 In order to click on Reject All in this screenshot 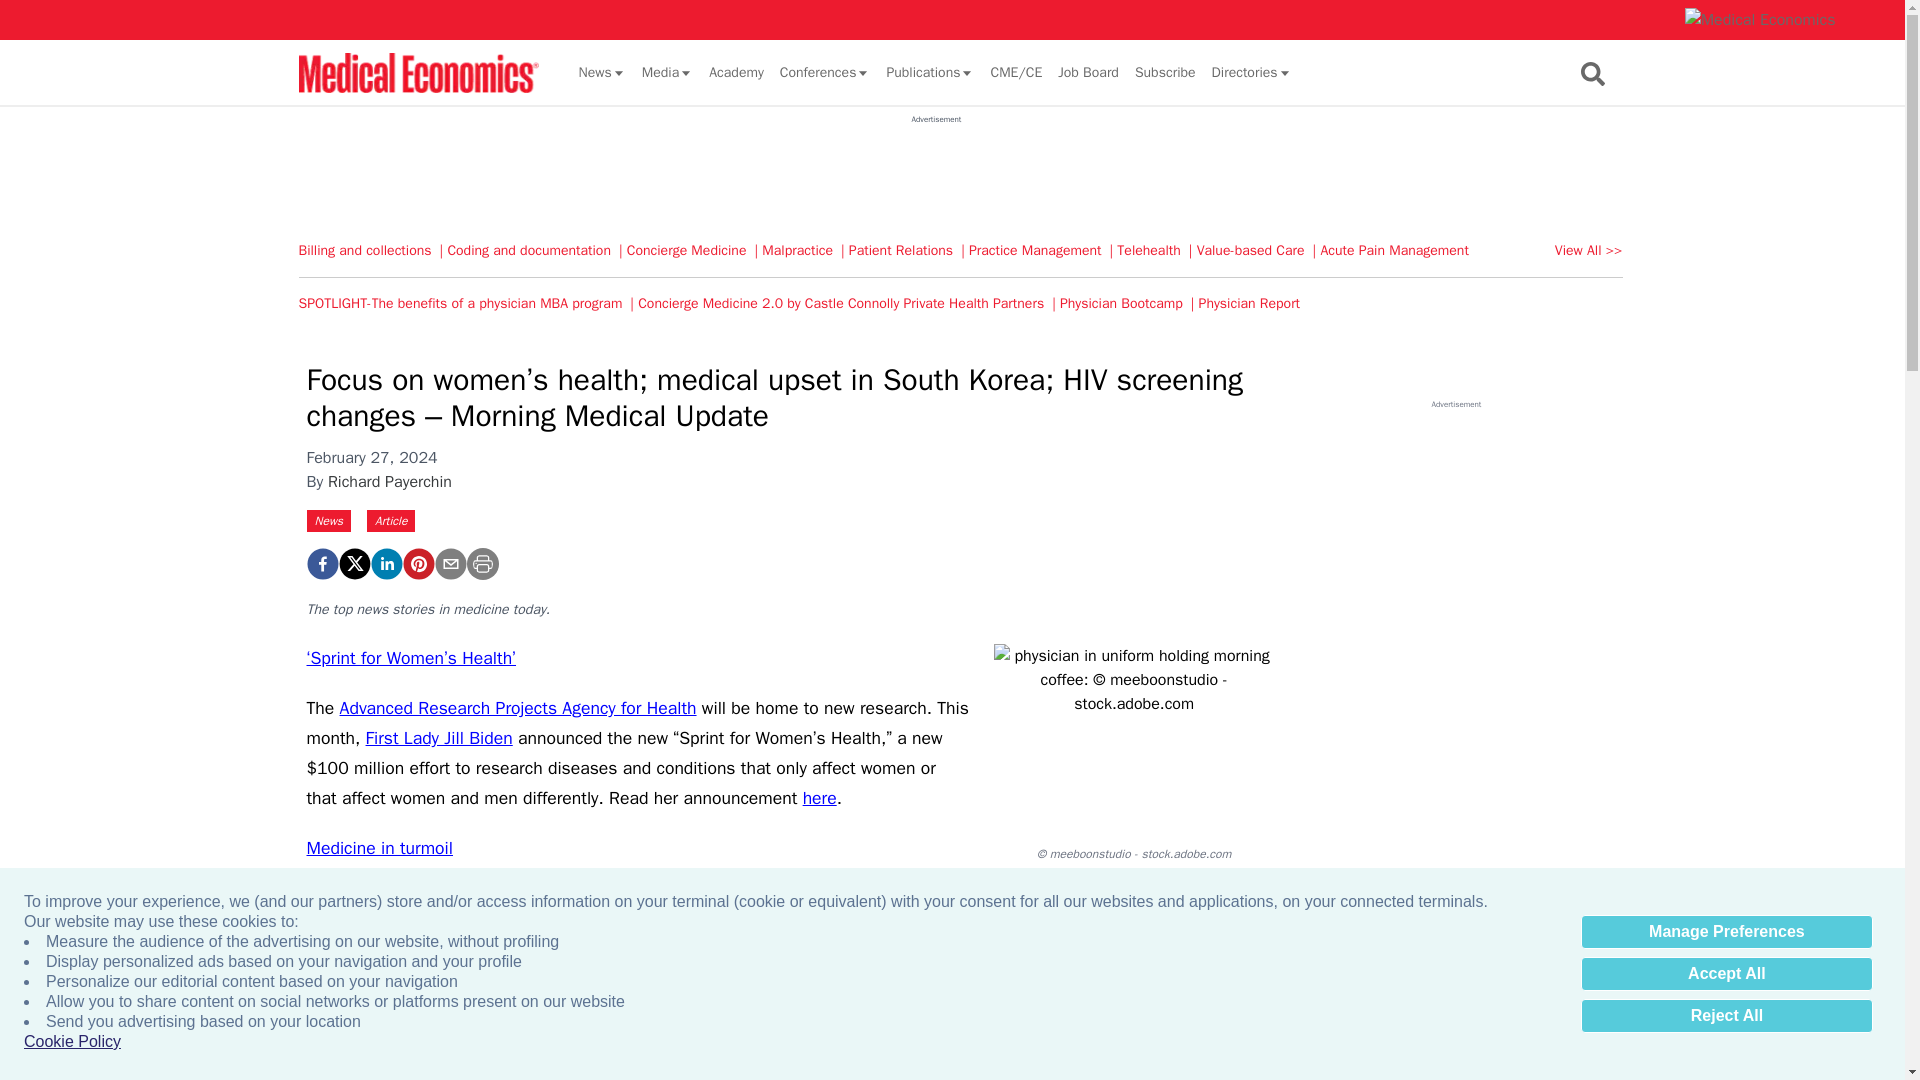, I will do `click(1726, 1016)`.